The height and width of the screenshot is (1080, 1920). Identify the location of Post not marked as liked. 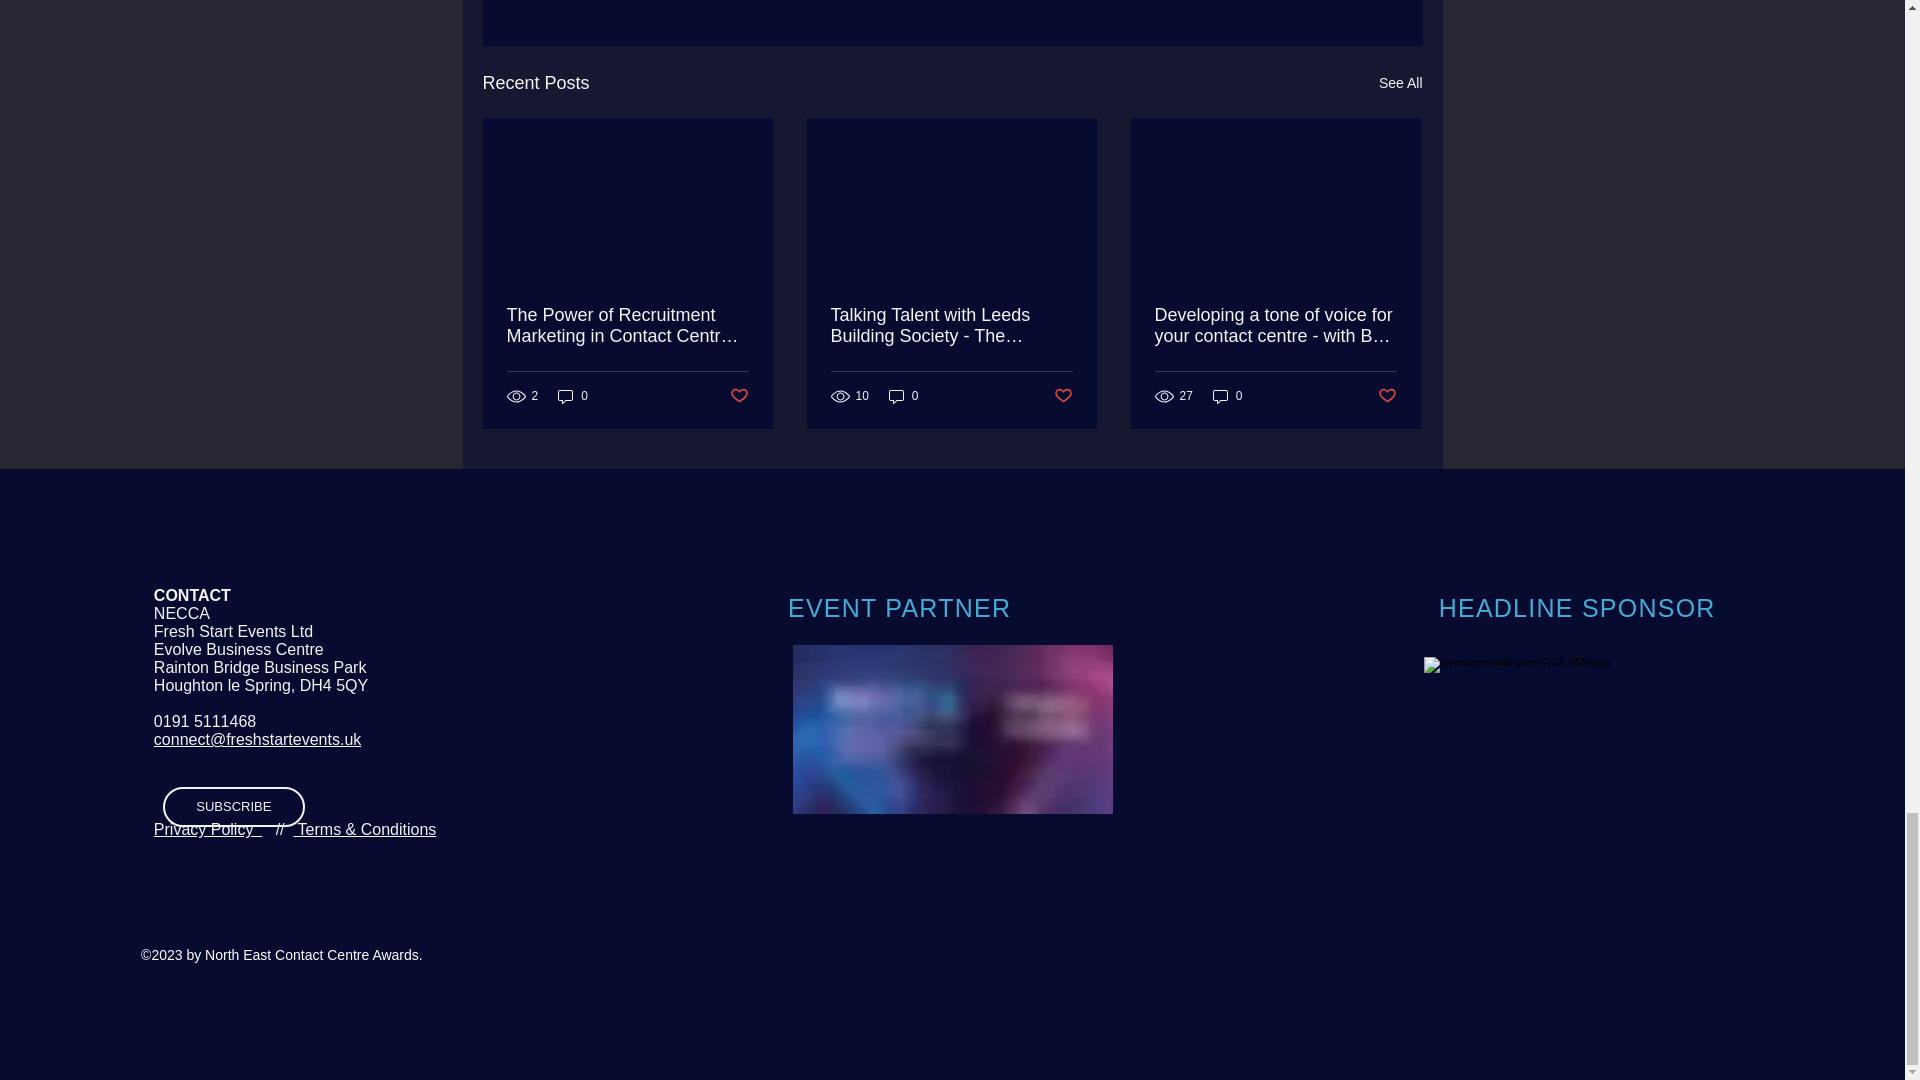
(738, 396).